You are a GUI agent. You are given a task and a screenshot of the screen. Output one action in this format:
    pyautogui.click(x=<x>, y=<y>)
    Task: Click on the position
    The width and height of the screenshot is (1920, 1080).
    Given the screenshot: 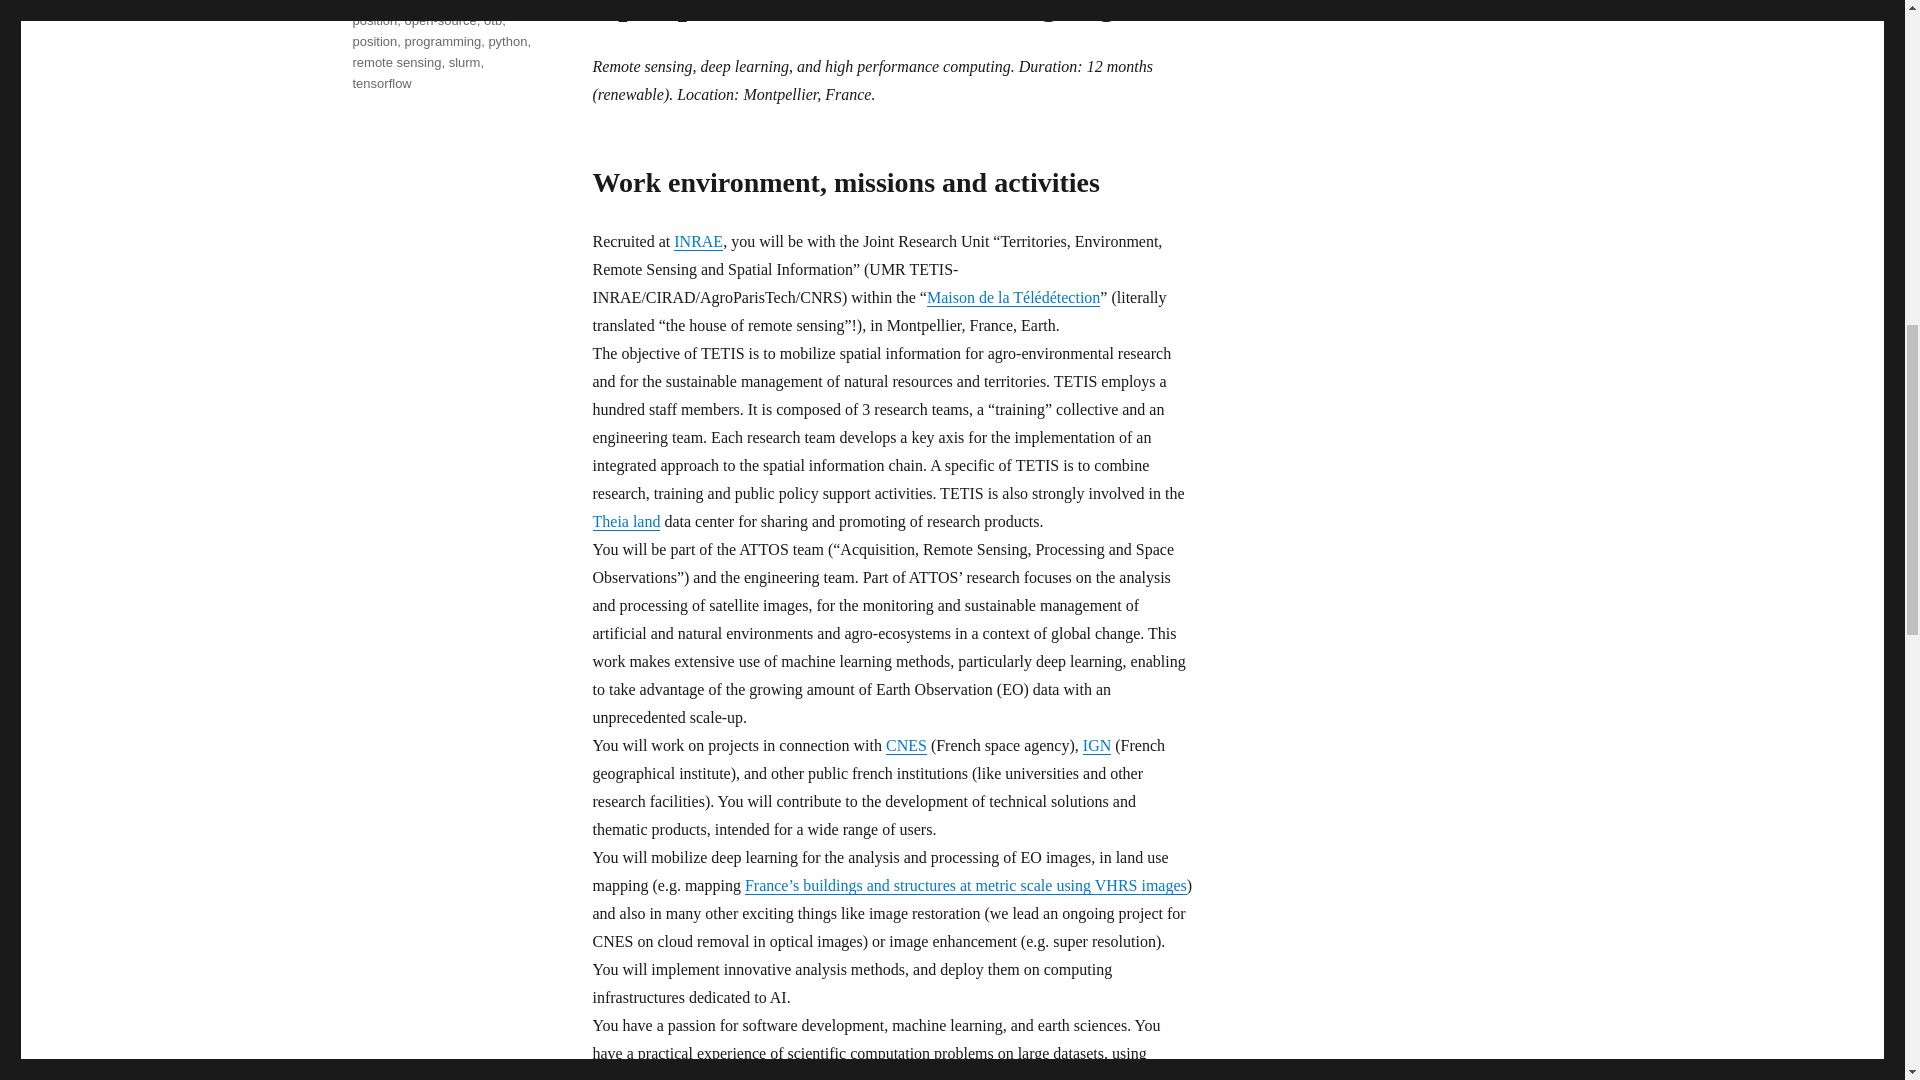 What is the action you would take?
    pyautogui.click(x=374, y=40)
    